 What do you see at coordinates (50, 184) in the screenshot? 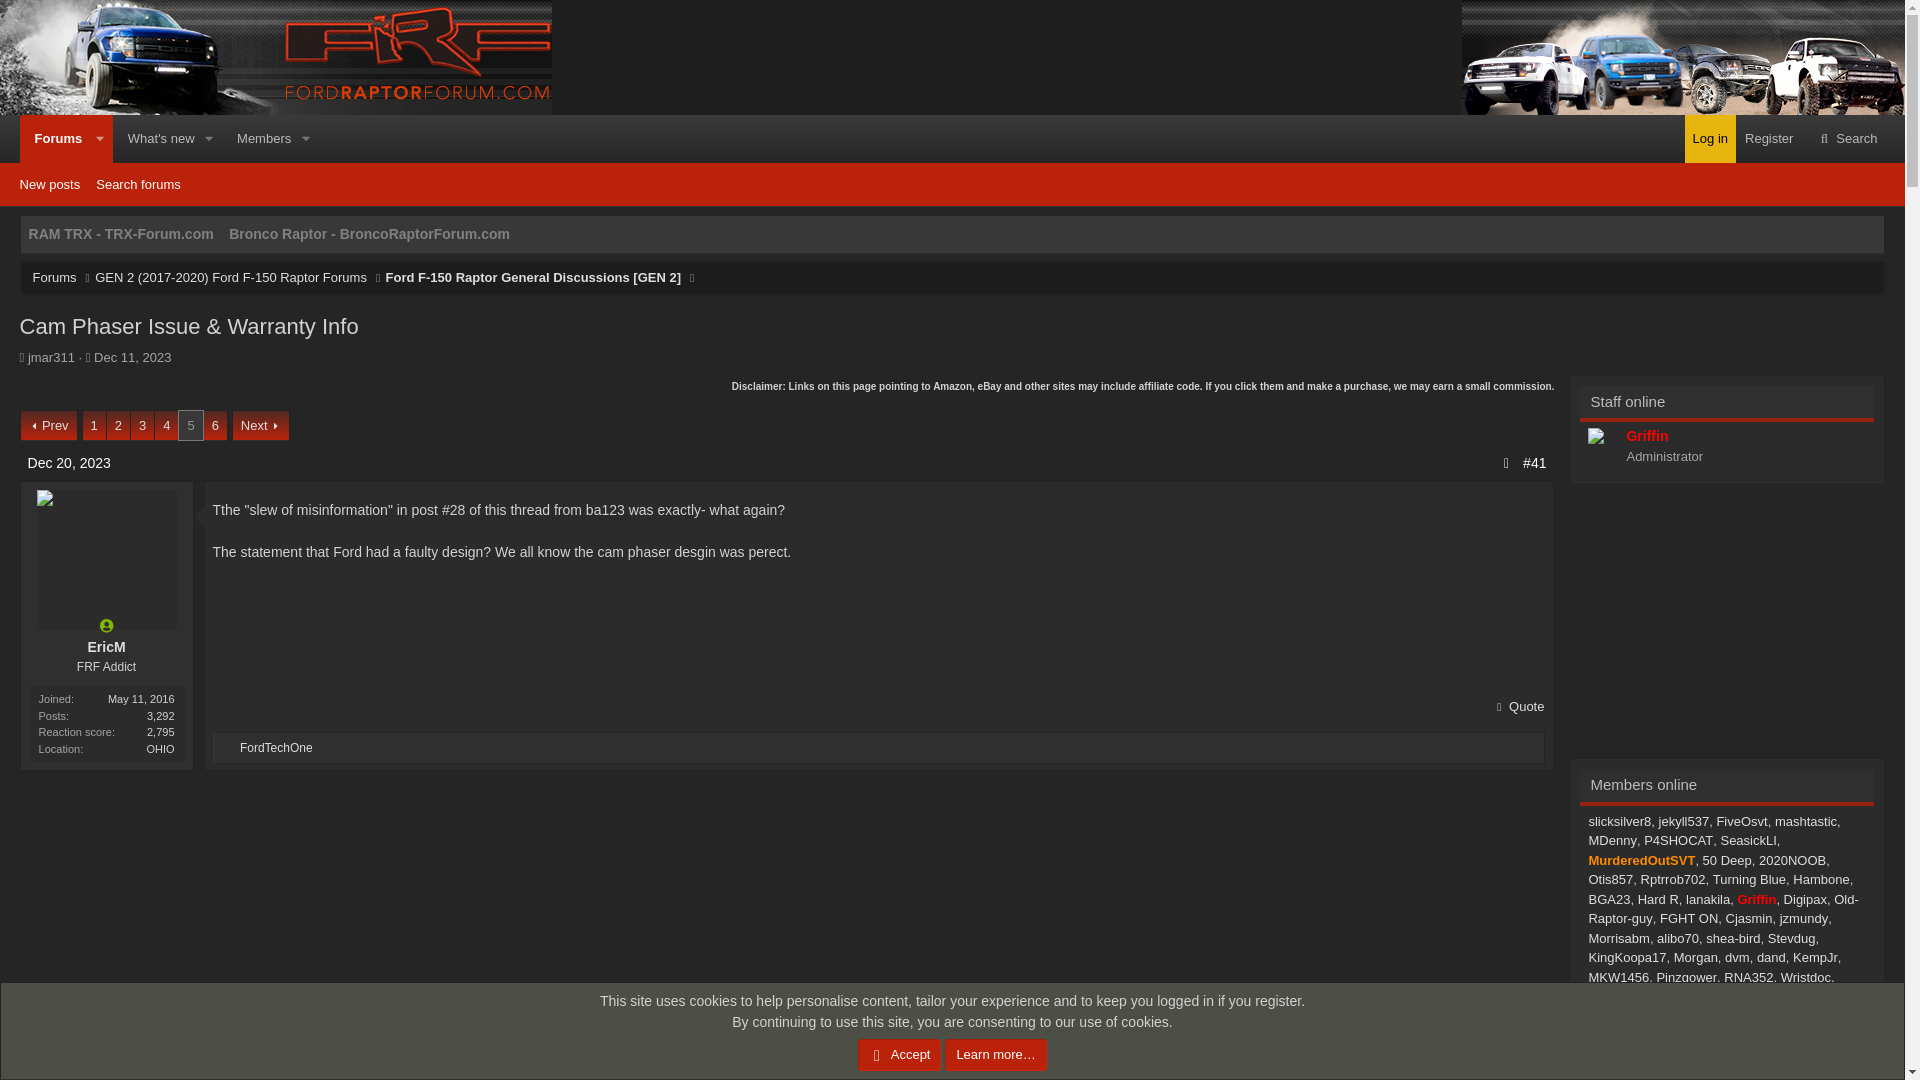
I see `Prev` at bounding box center [50, 184].